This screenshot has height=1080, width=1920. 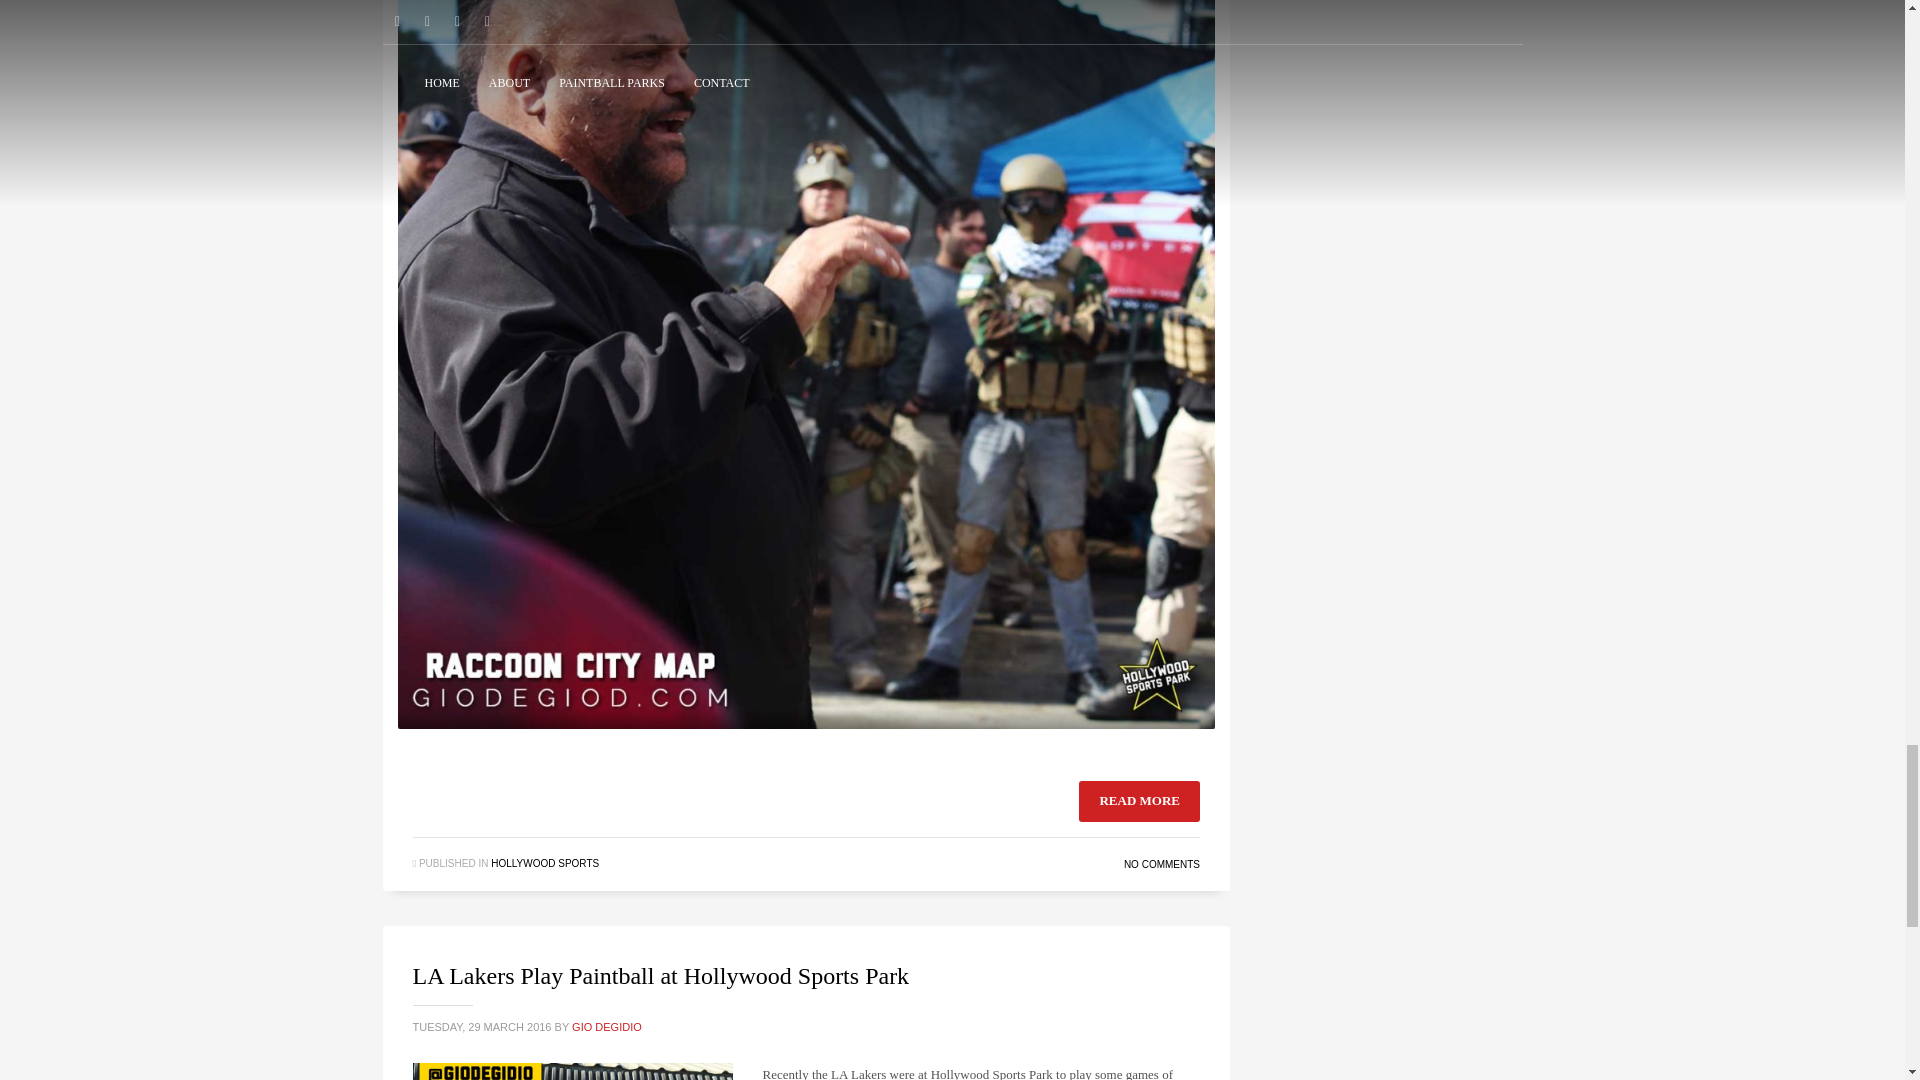 What do you see at coordinates (1140, 800) in the screenshot?
I see `READ MORE` at bounding box center [1140, 800].